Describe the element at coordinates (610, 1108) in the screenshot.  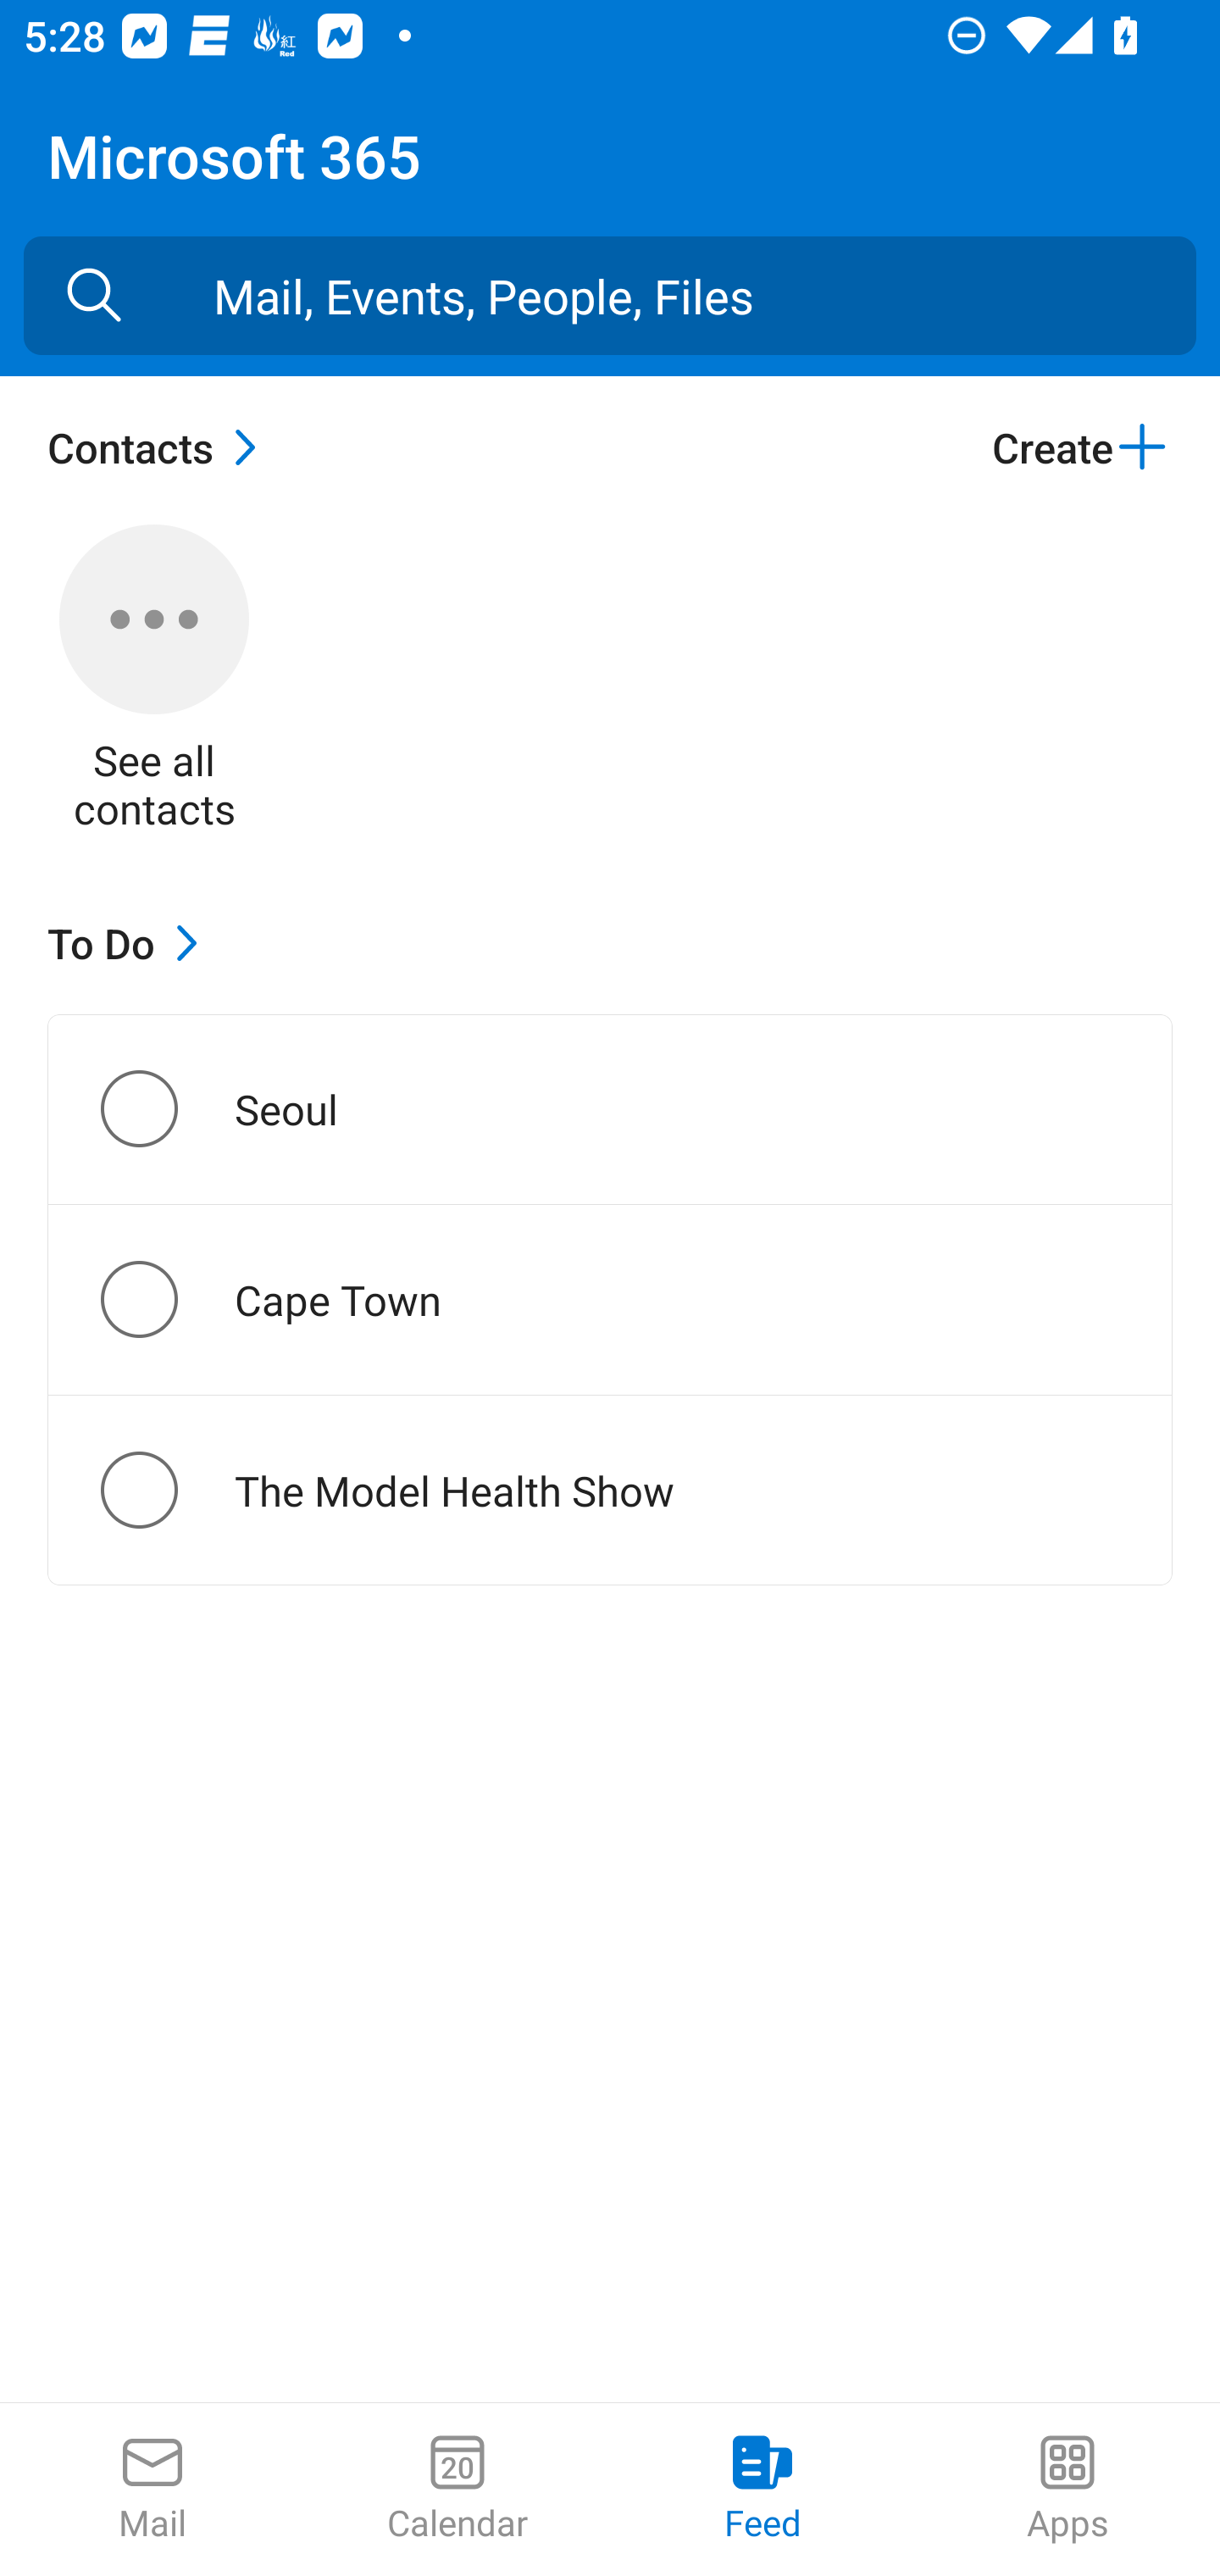
I see `Seoul Seoul Seoul. not completed` at that location.